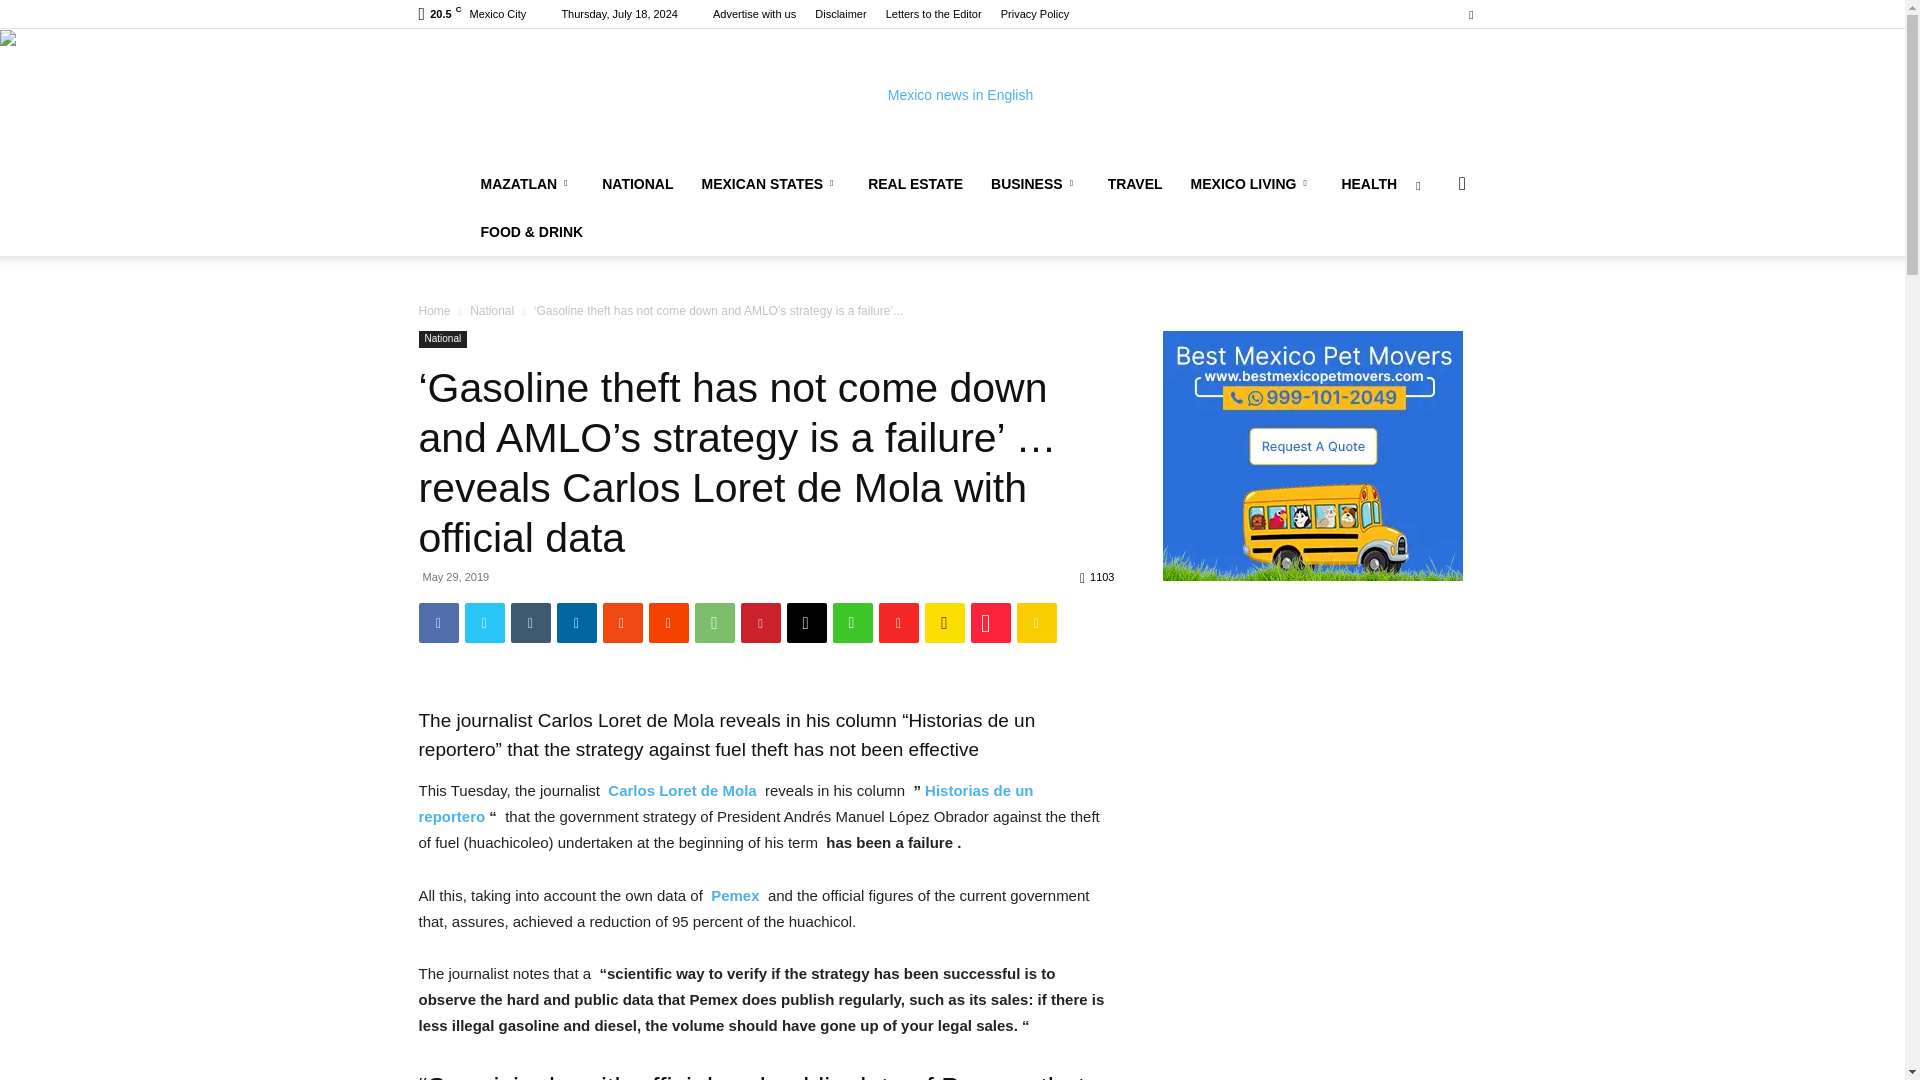 This screenshot has width=1920, height=1080. Describe the element at coordinates (805, 622) in the screenshot. I see `Digg` at that location.